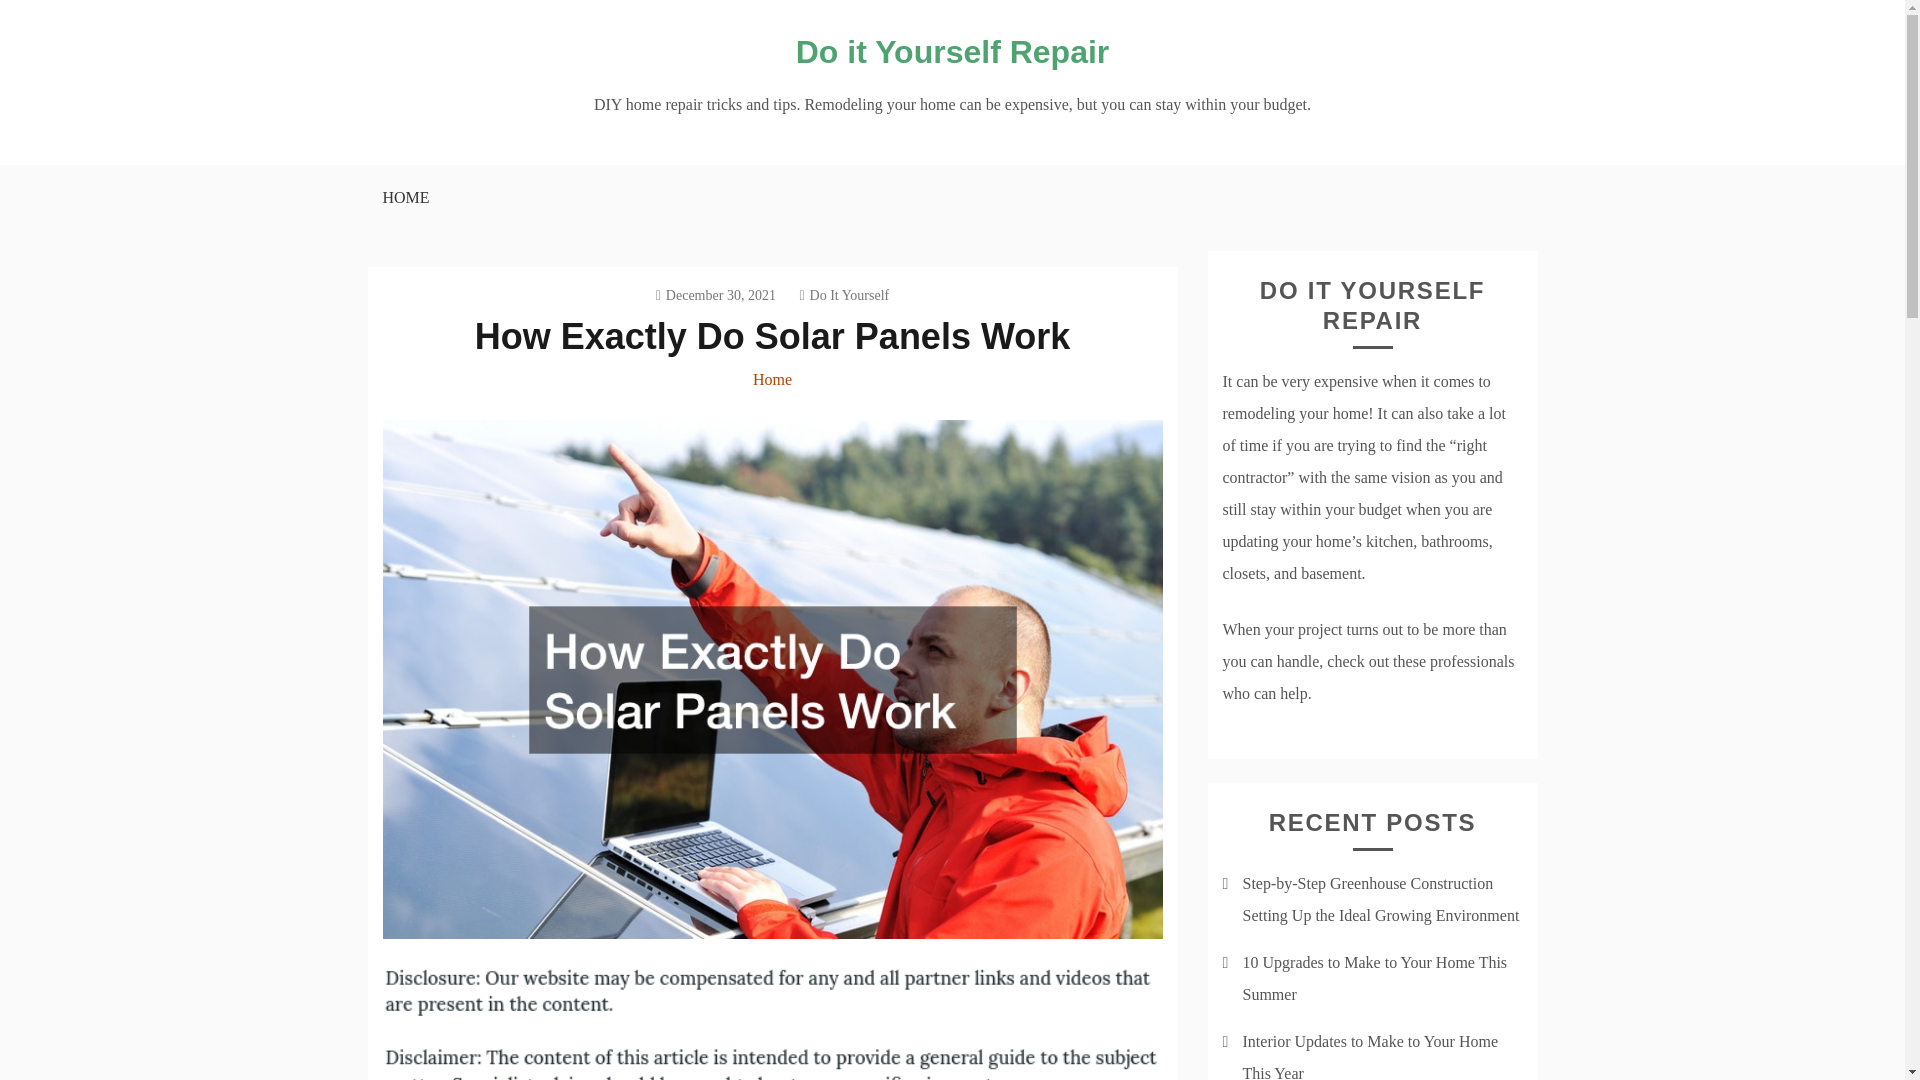  I want to click on December 30, 2021, so click(716, 296).